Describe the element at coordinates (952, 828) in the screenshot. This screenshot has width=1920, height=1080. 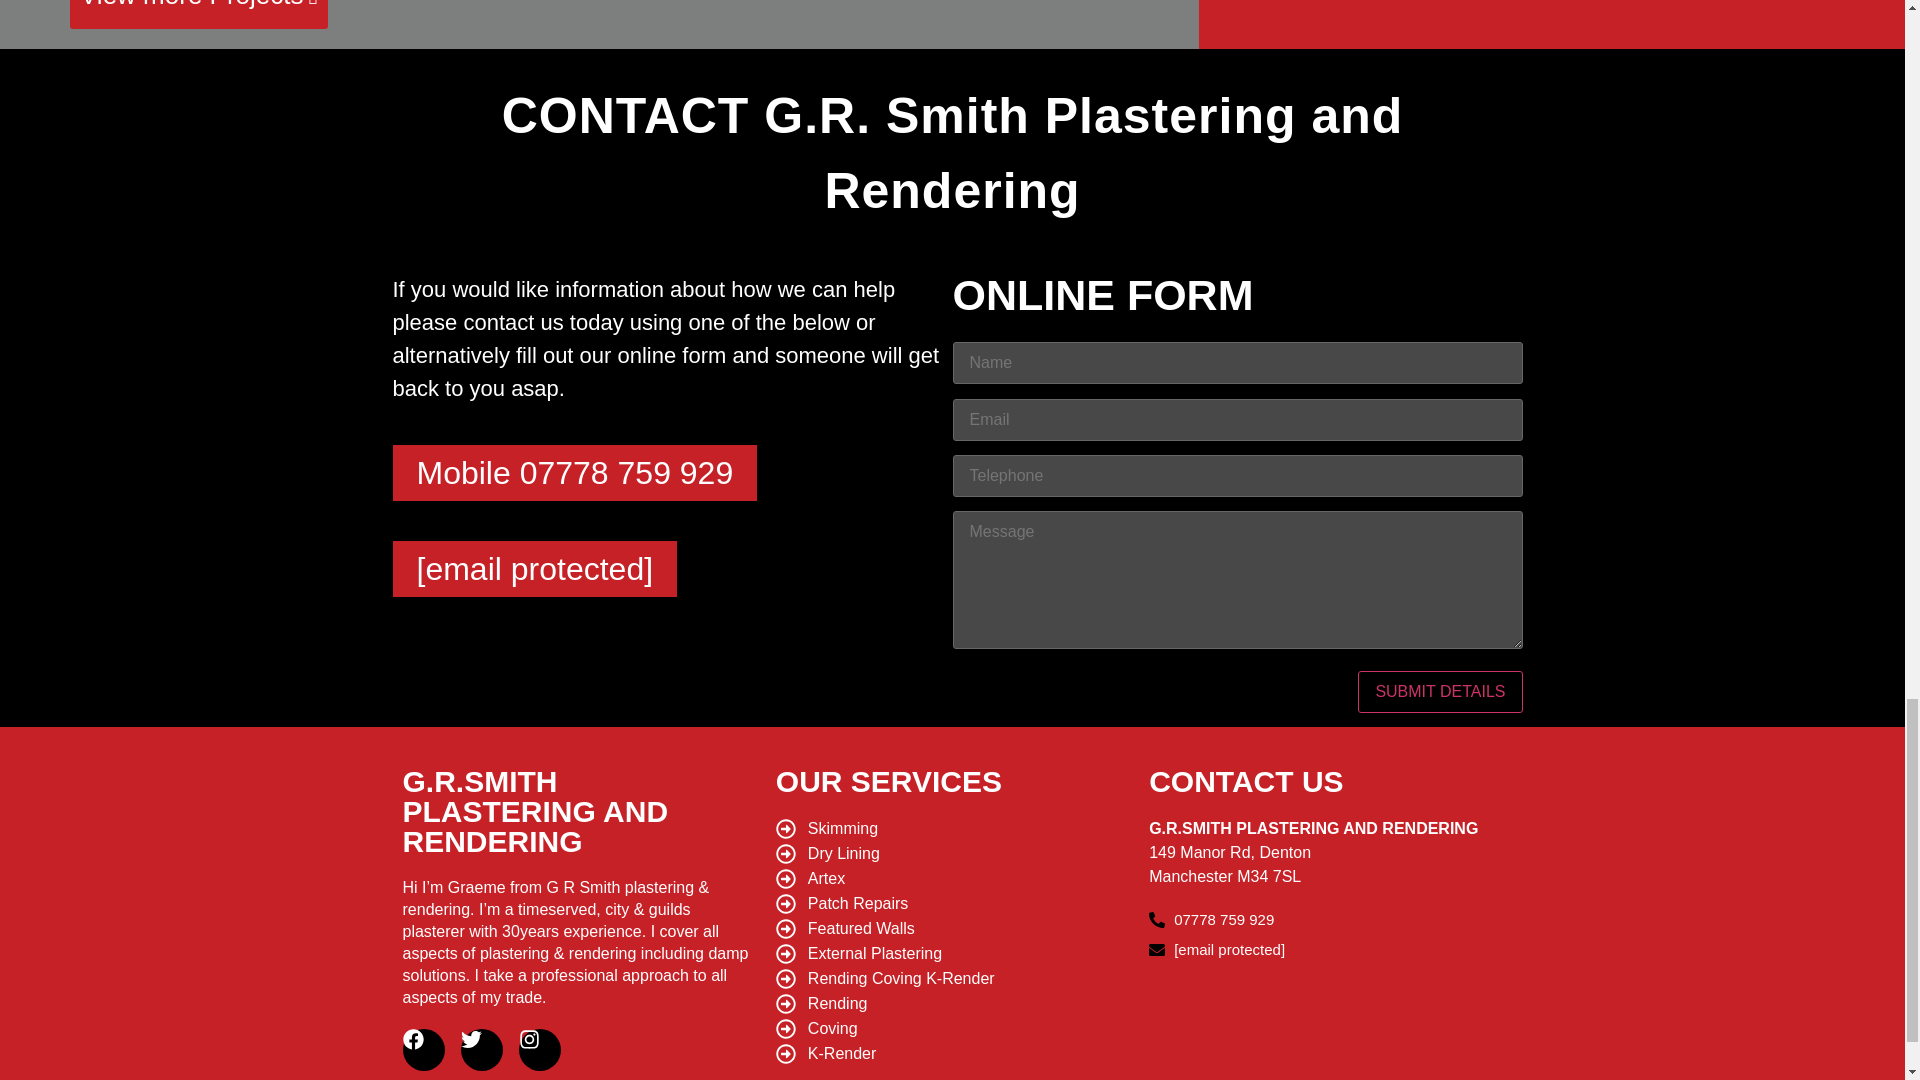
I see `Skimming` at that location.